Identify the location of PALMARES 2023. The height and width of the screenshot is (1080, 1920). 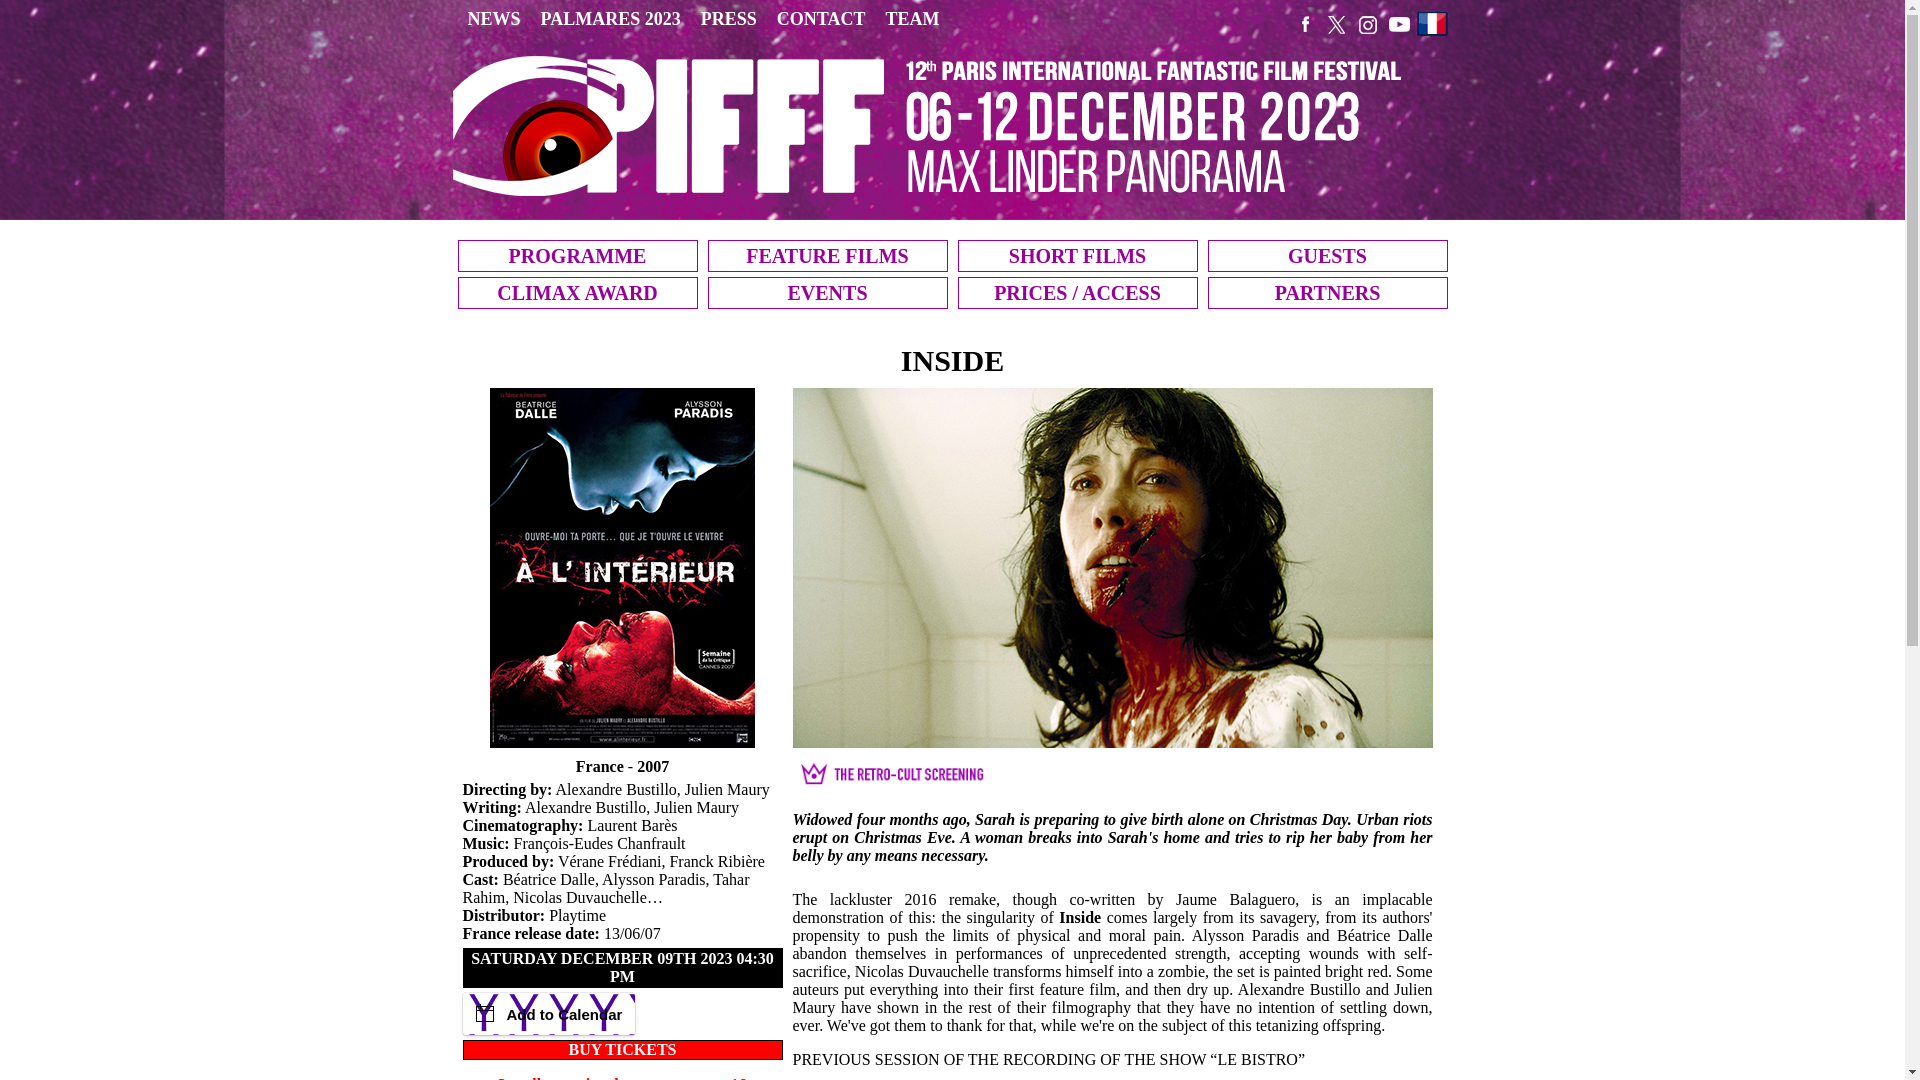
(611, 20).